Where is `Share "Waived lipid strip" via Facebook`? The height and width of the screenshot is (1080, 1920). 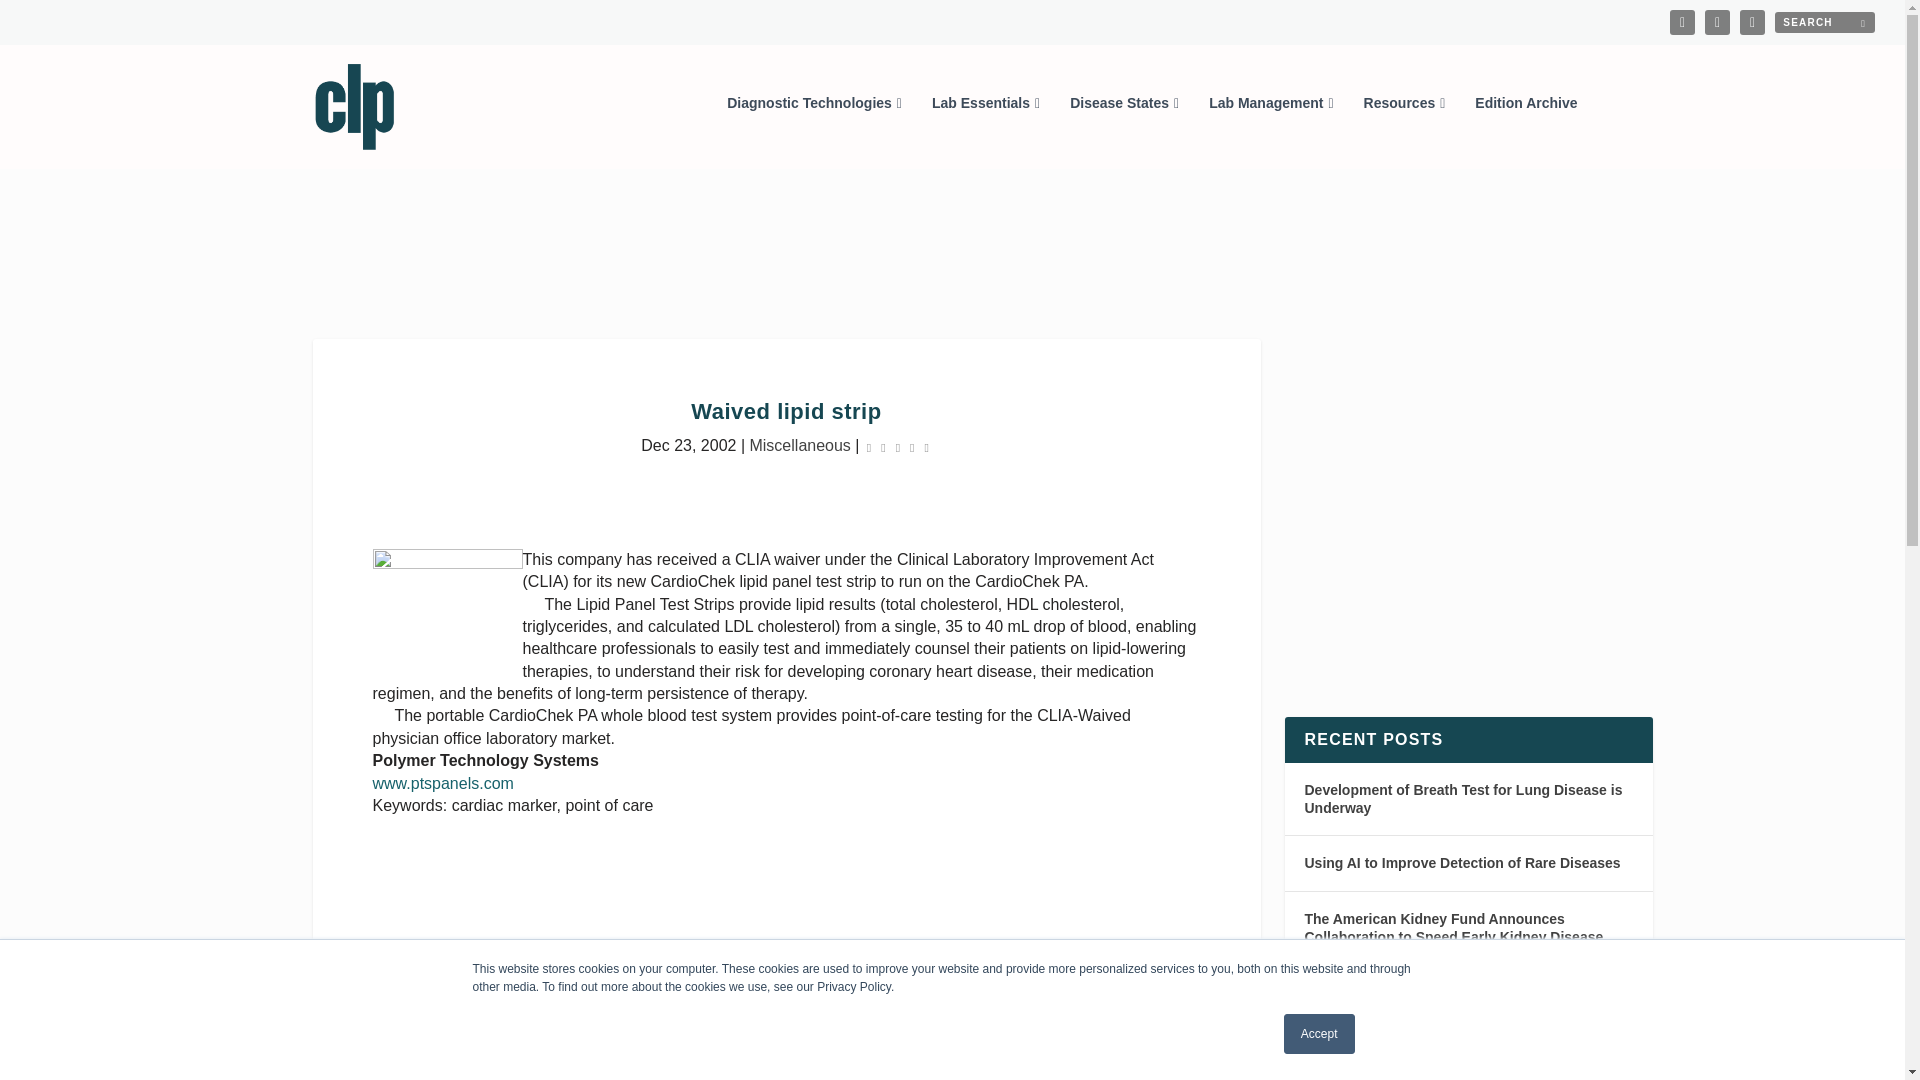 Share "Waived lipid strip" via Facebook is located at coordinates (582, 979).